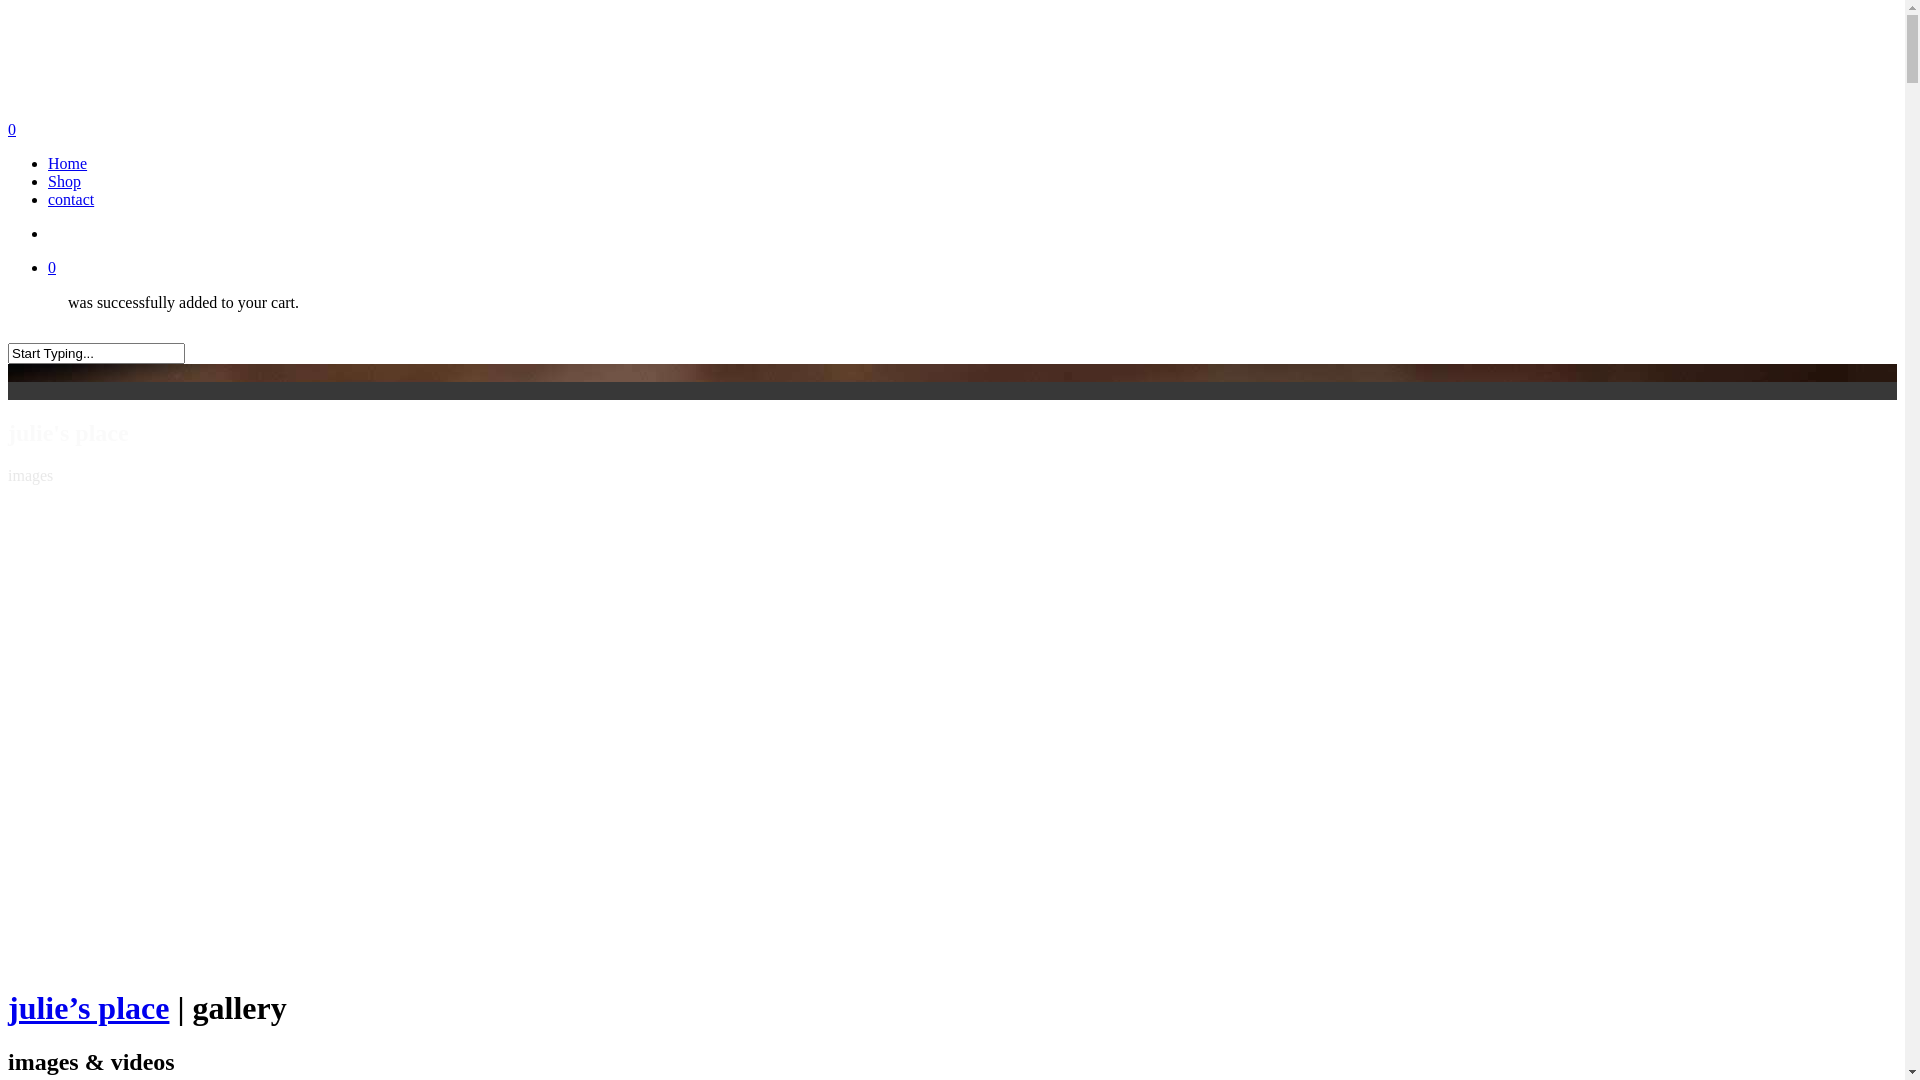 Image resolution: width=1920 pixels, height=1080 pixels. Describe the element at coordinates (64, 182) in the screenshot. I see `Shop` at that location.